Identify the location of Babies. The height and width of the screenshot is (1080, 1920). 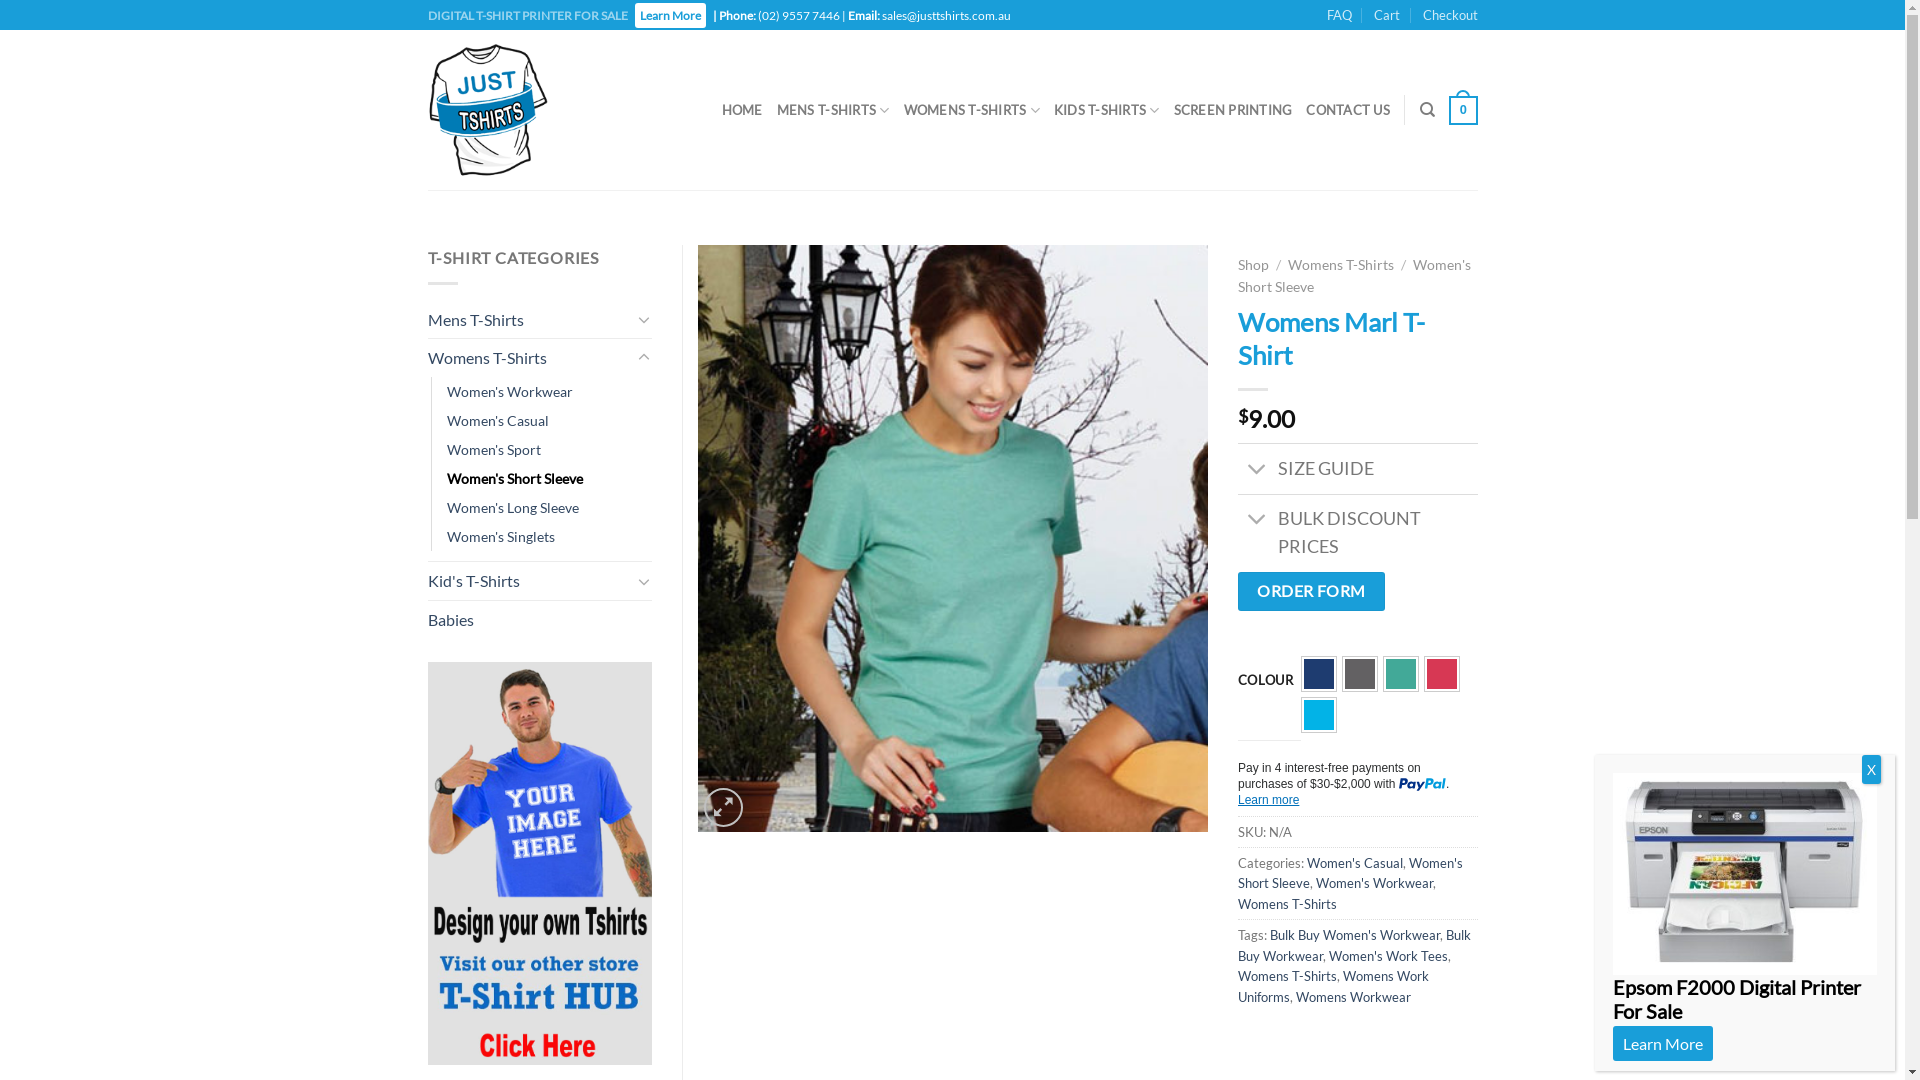
(540, 620).